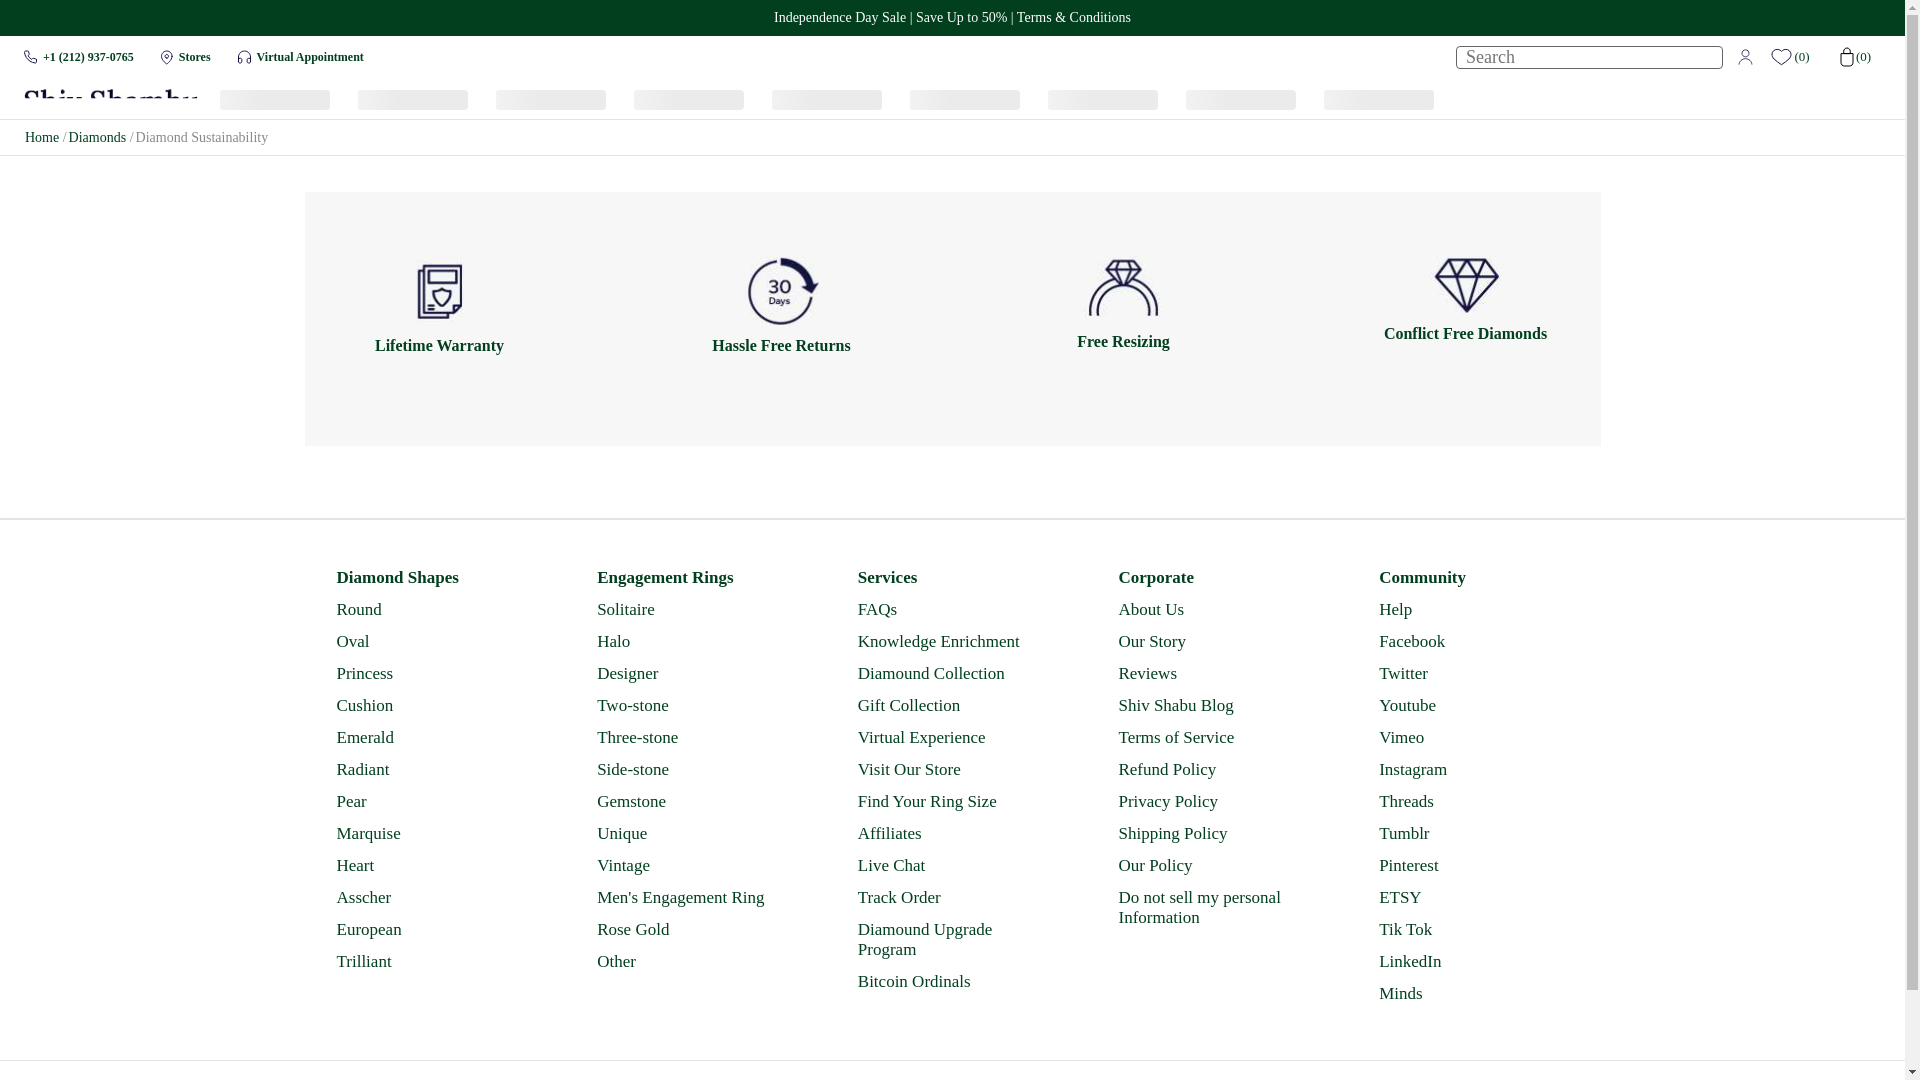 This screenshot has width=1920, height=1080. What do you see at coordinates (429, 770) in the screenshot?
I see `Radiant` at bounding box center [429, 770].